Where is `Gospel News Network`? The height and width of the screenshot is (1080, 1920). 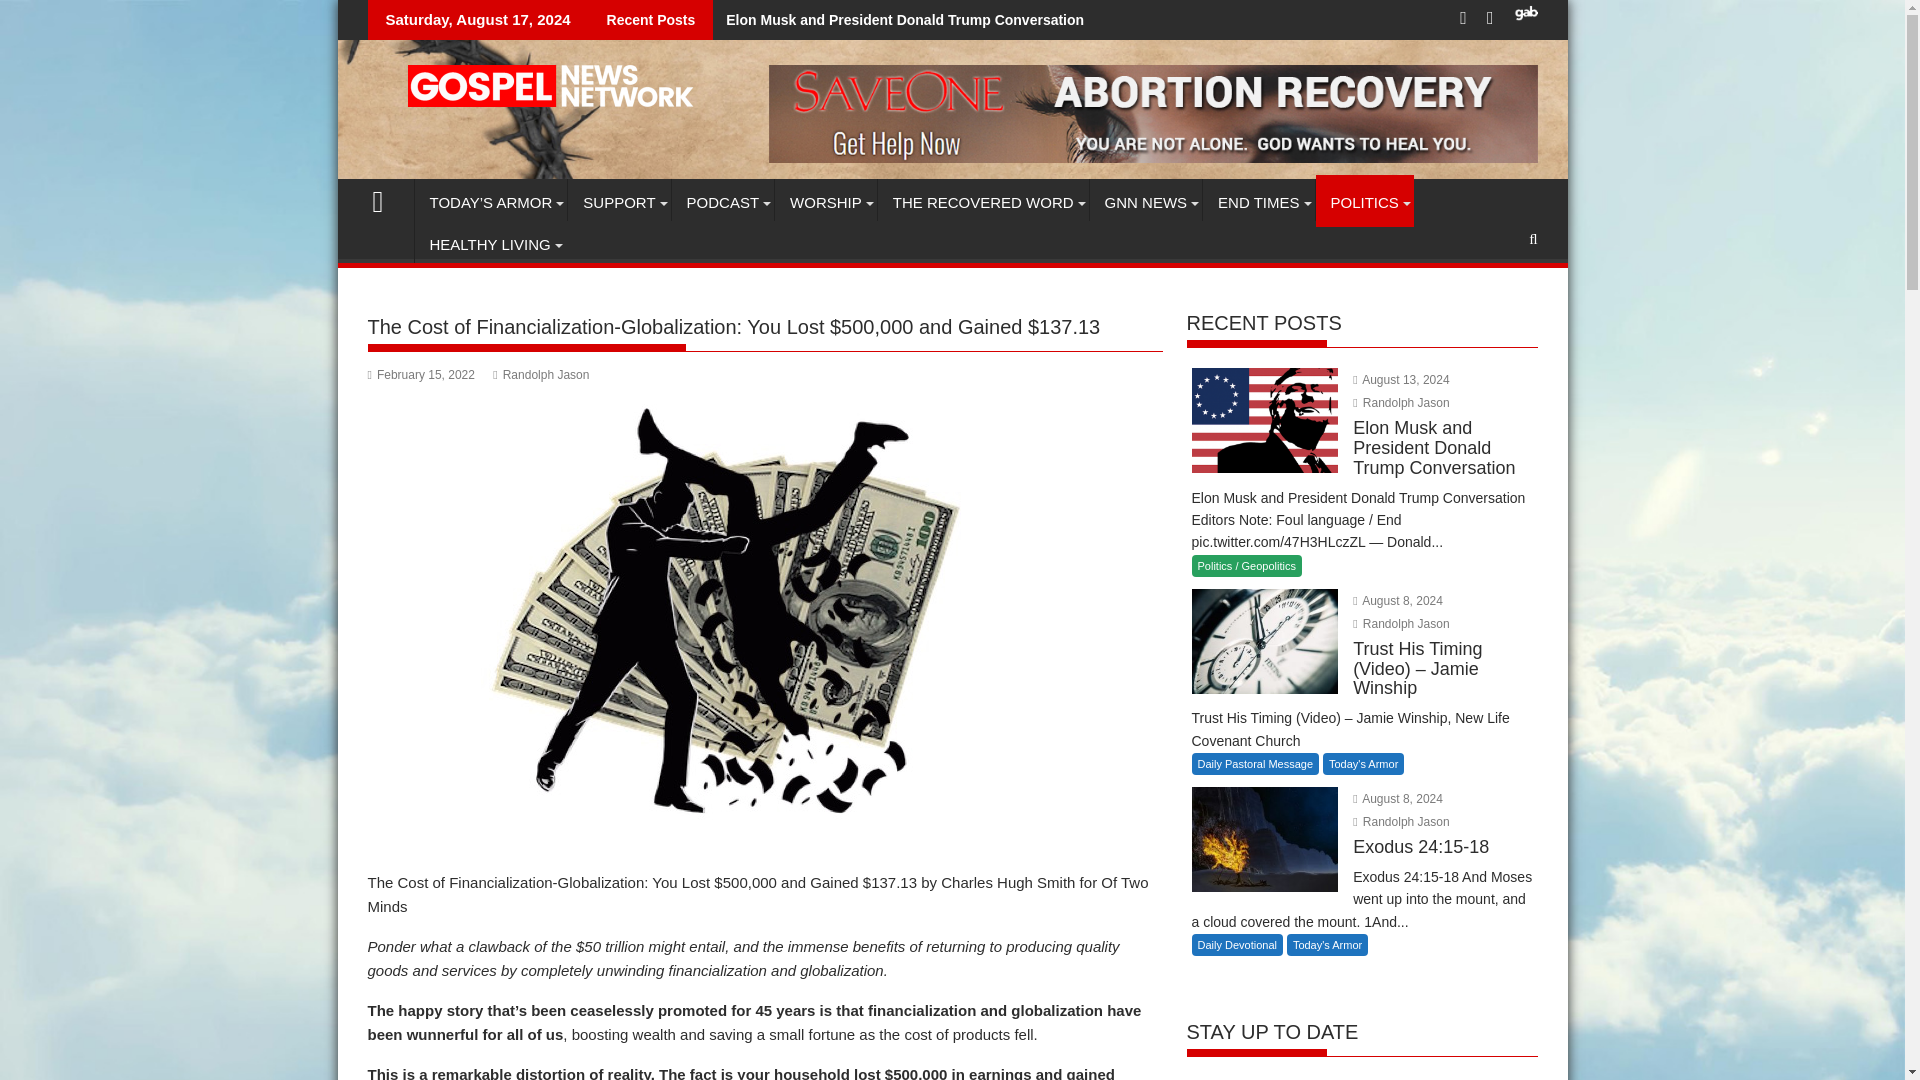 Gospel News Network is located at coordinates (386, 198).